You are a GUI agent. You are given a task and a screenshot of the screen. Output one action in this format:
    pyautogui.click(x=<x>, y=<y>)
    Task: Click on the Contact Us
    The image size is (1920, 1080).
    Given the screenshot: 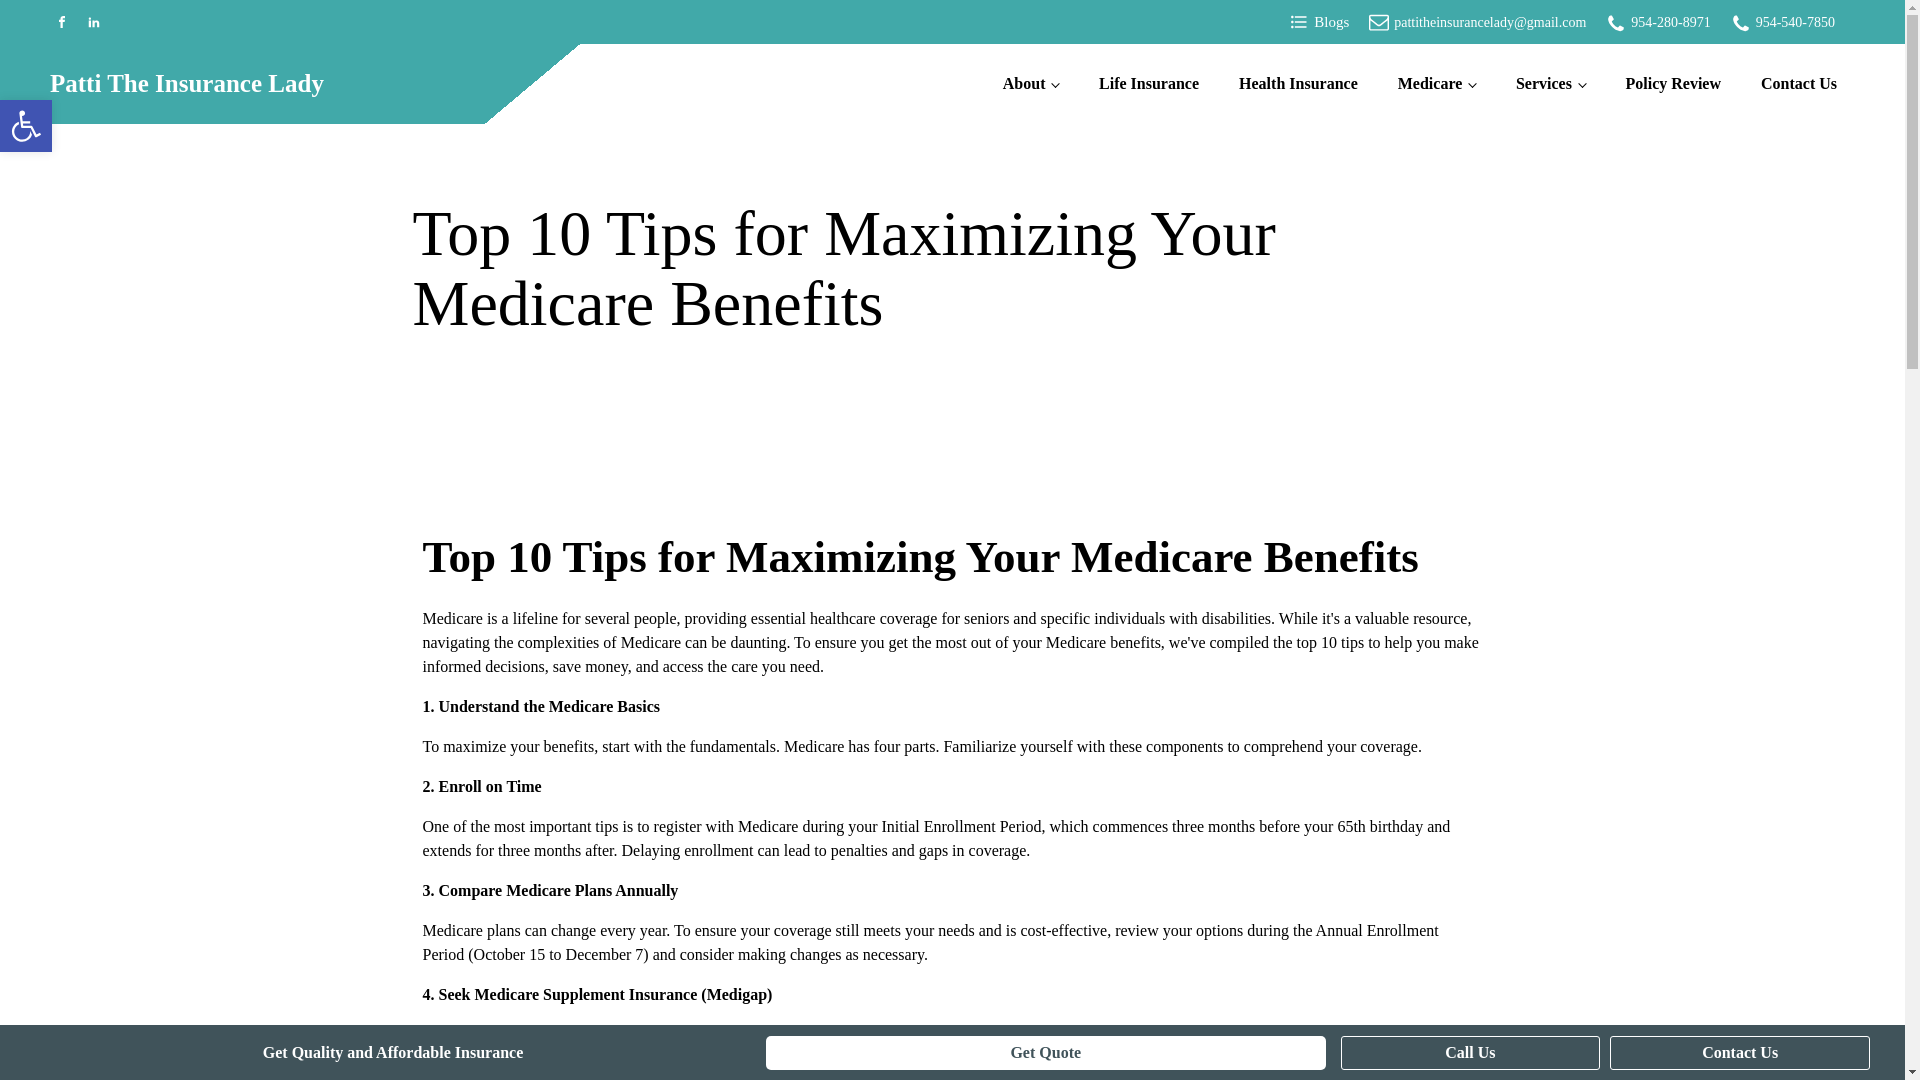 What is the action you would take?
    pyautogui.click(x=1798, y=84)
    